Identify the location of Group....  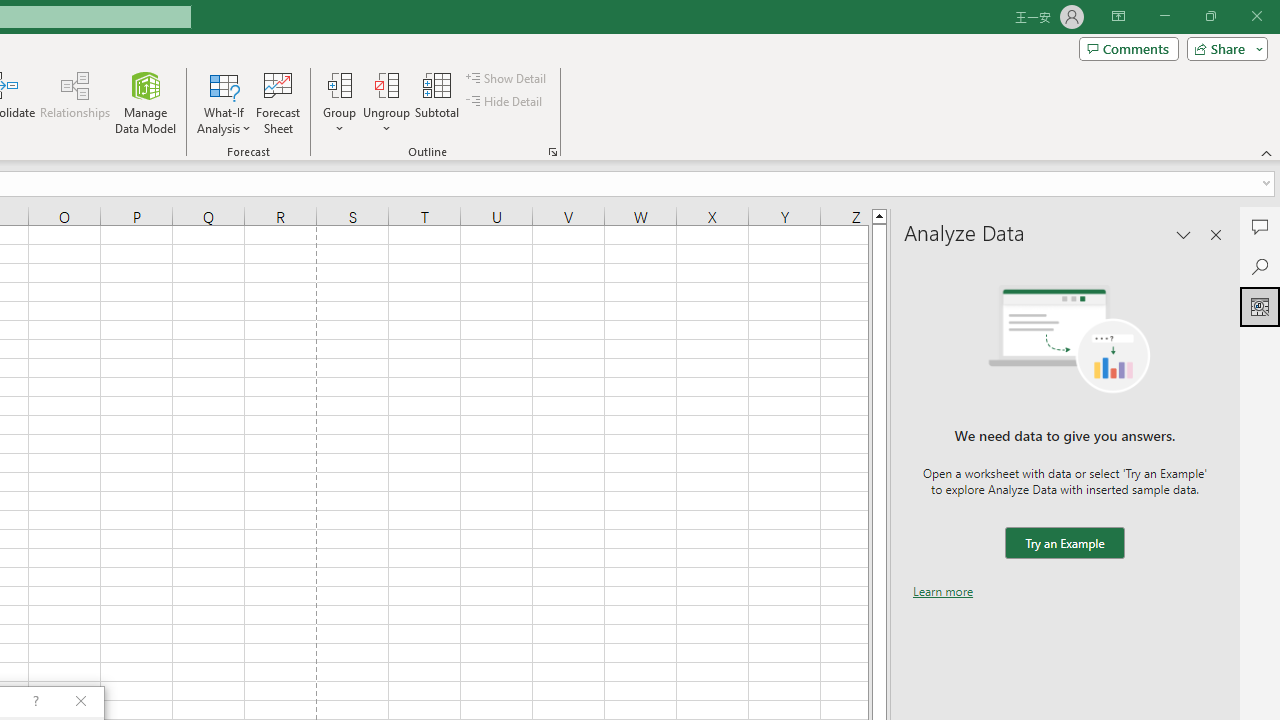
(339, 84).